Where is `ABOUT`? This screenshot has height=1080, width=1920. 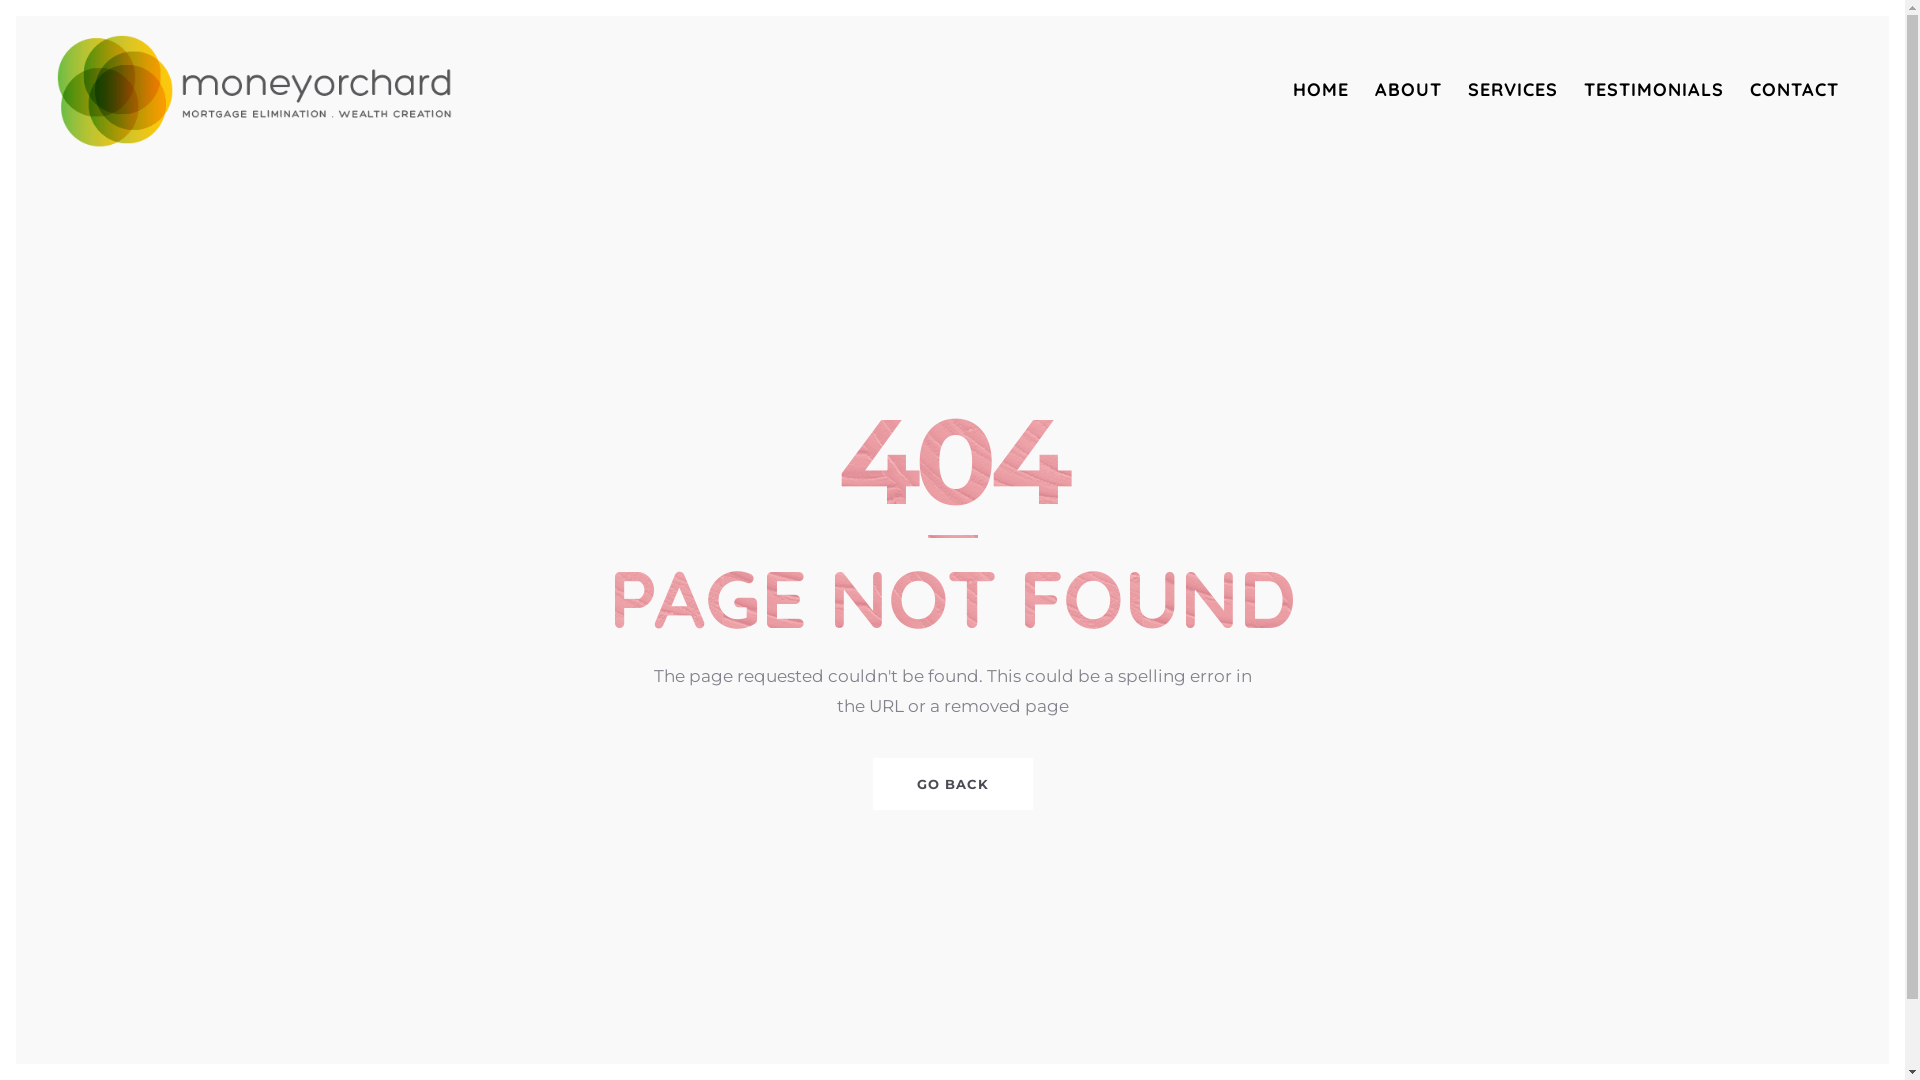 ABOUT is located at coordinates (1408, 91).